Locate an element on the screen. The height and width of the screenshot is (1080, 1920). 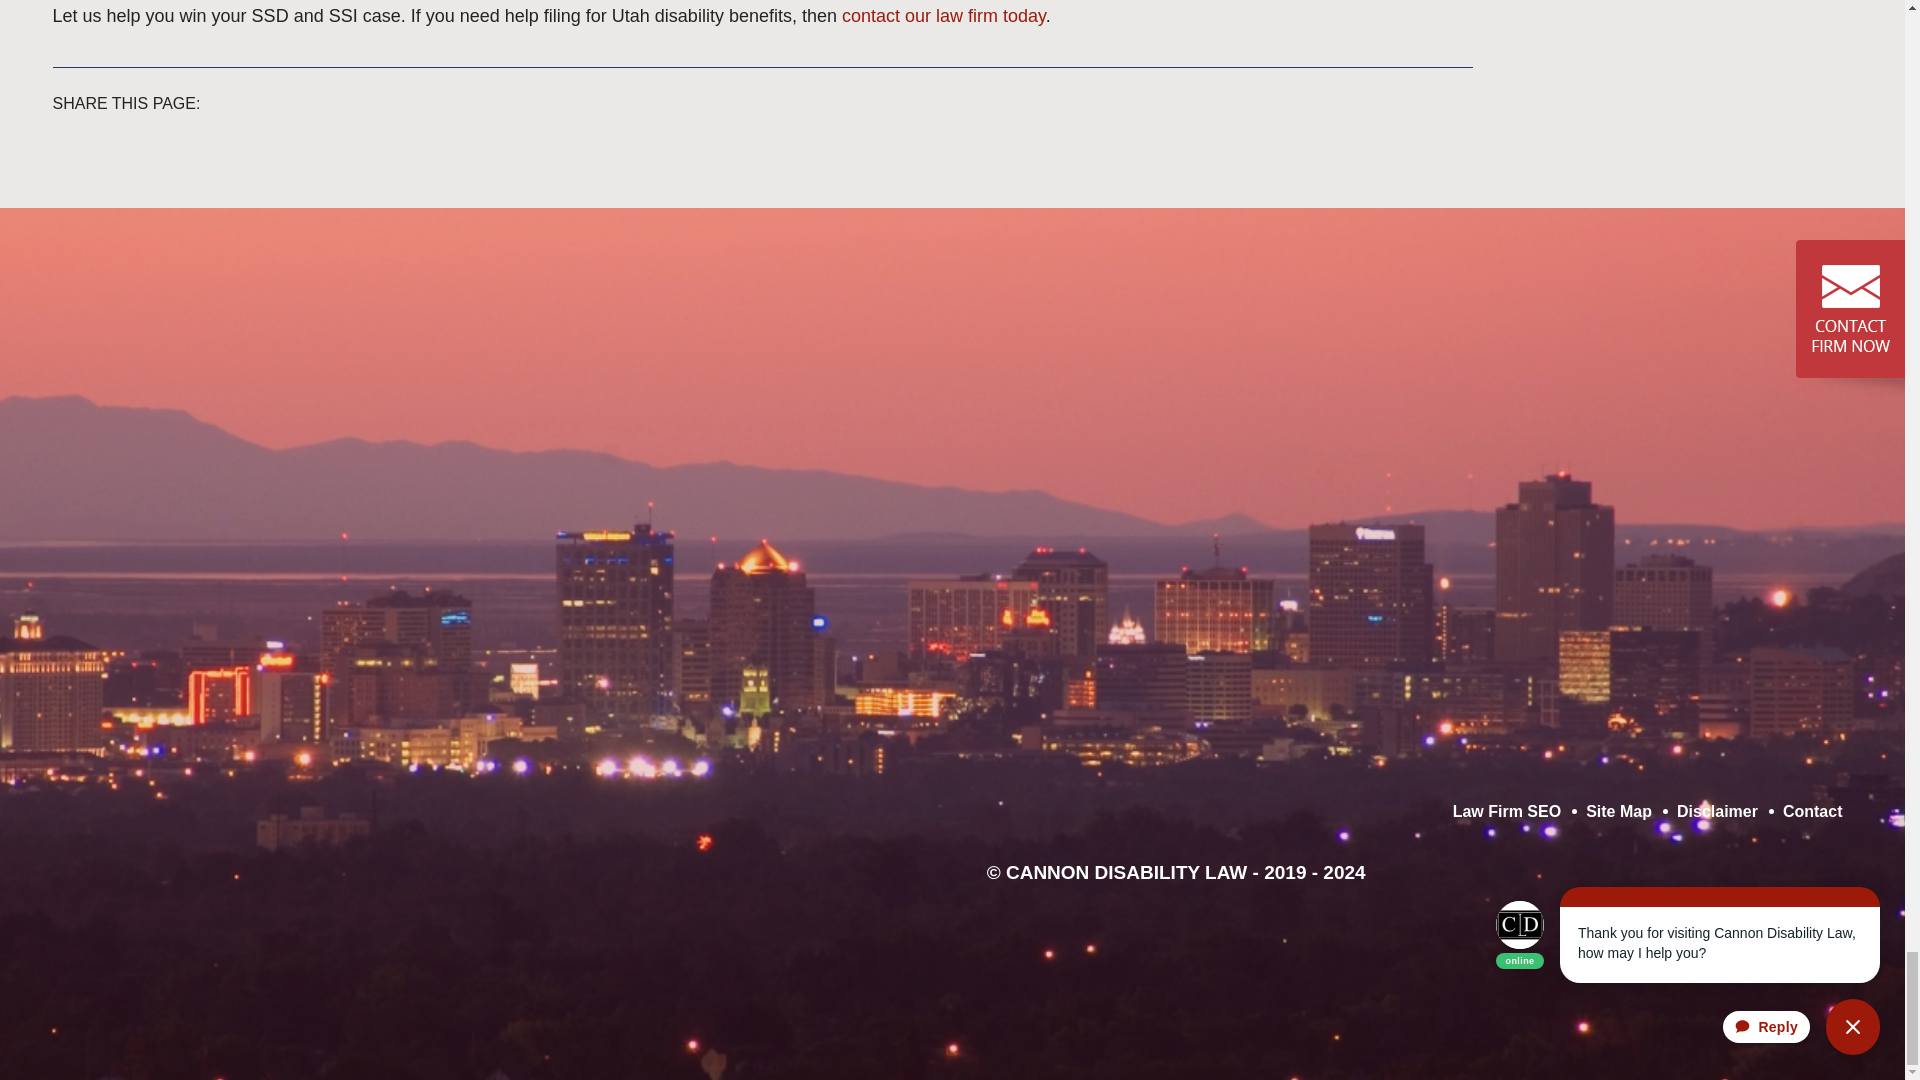
LinkedIn is located at coordinates (236, 876).